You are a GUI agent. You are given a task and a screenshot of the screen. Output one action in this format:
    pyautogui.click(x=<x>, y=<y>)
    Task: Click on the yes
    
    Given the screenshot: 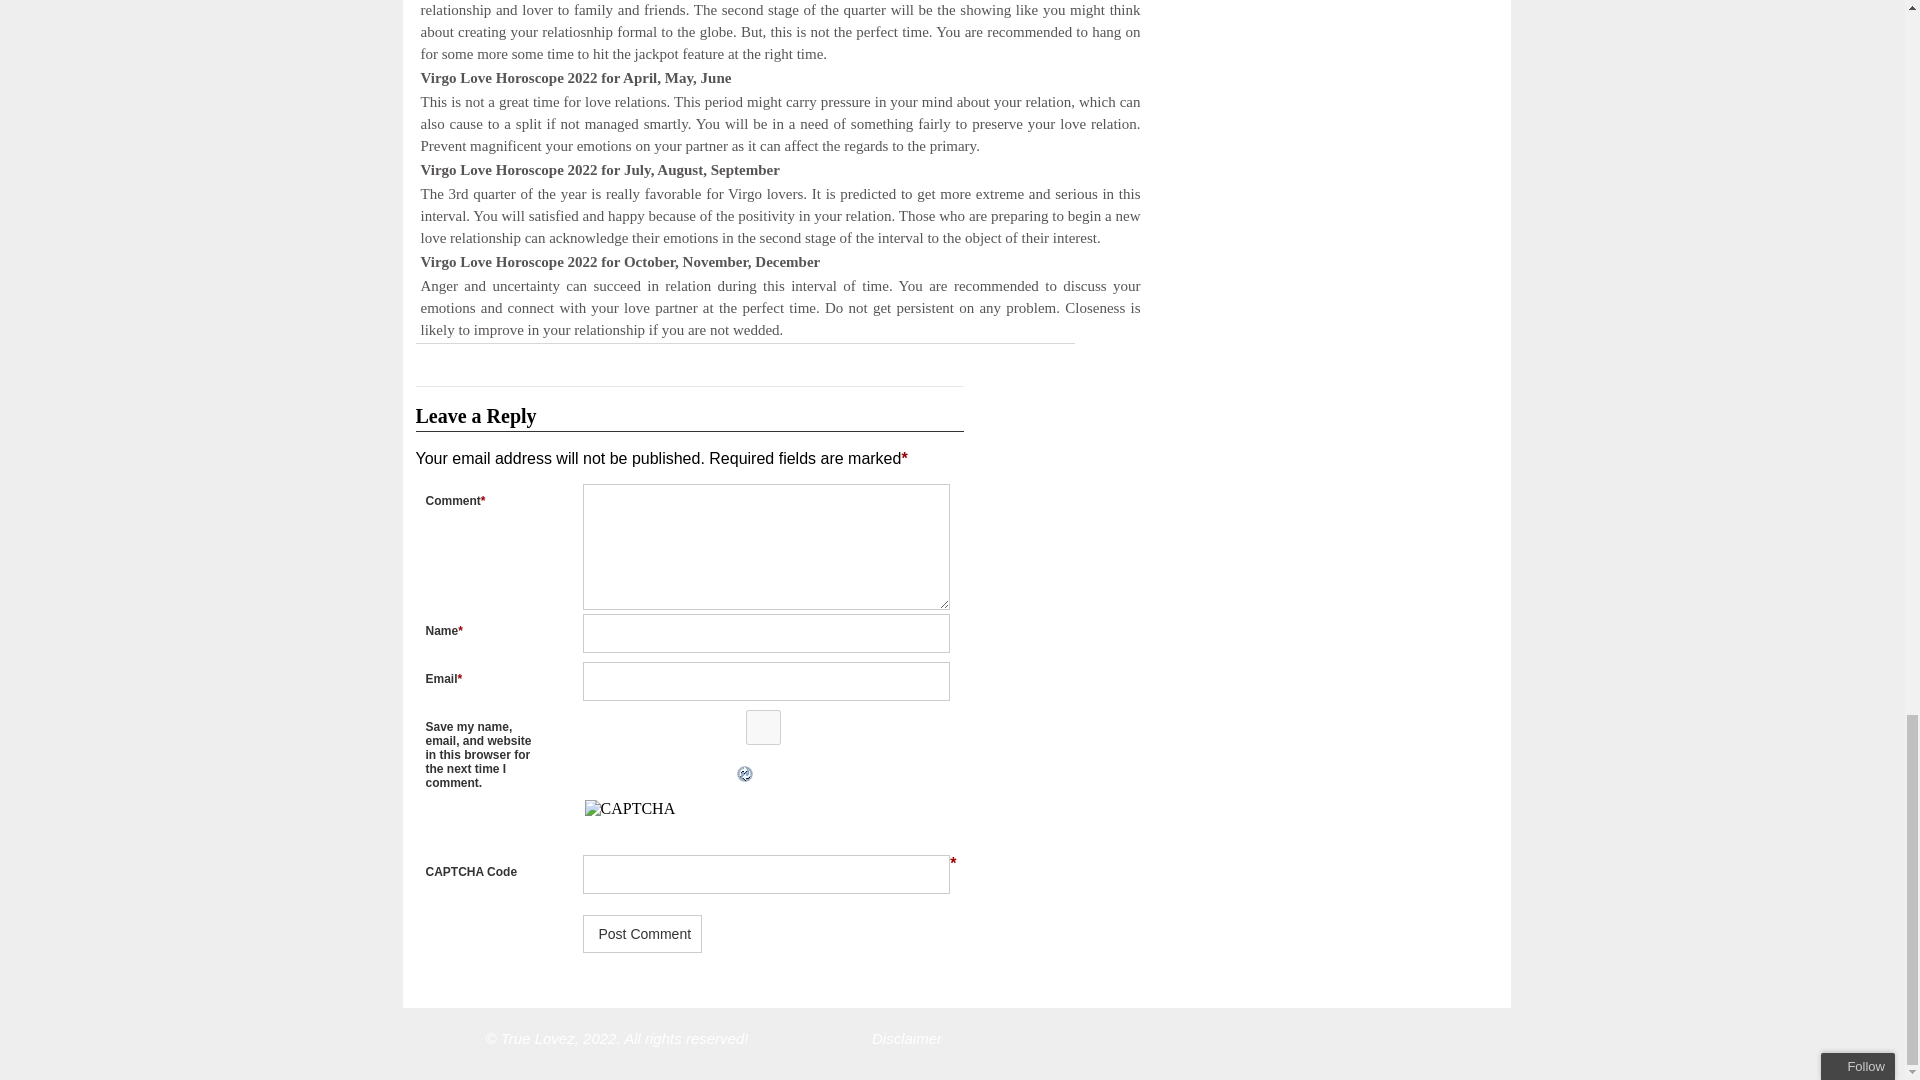 What is the action you would take?
    pyautogui.click(x=762, y=727)
    